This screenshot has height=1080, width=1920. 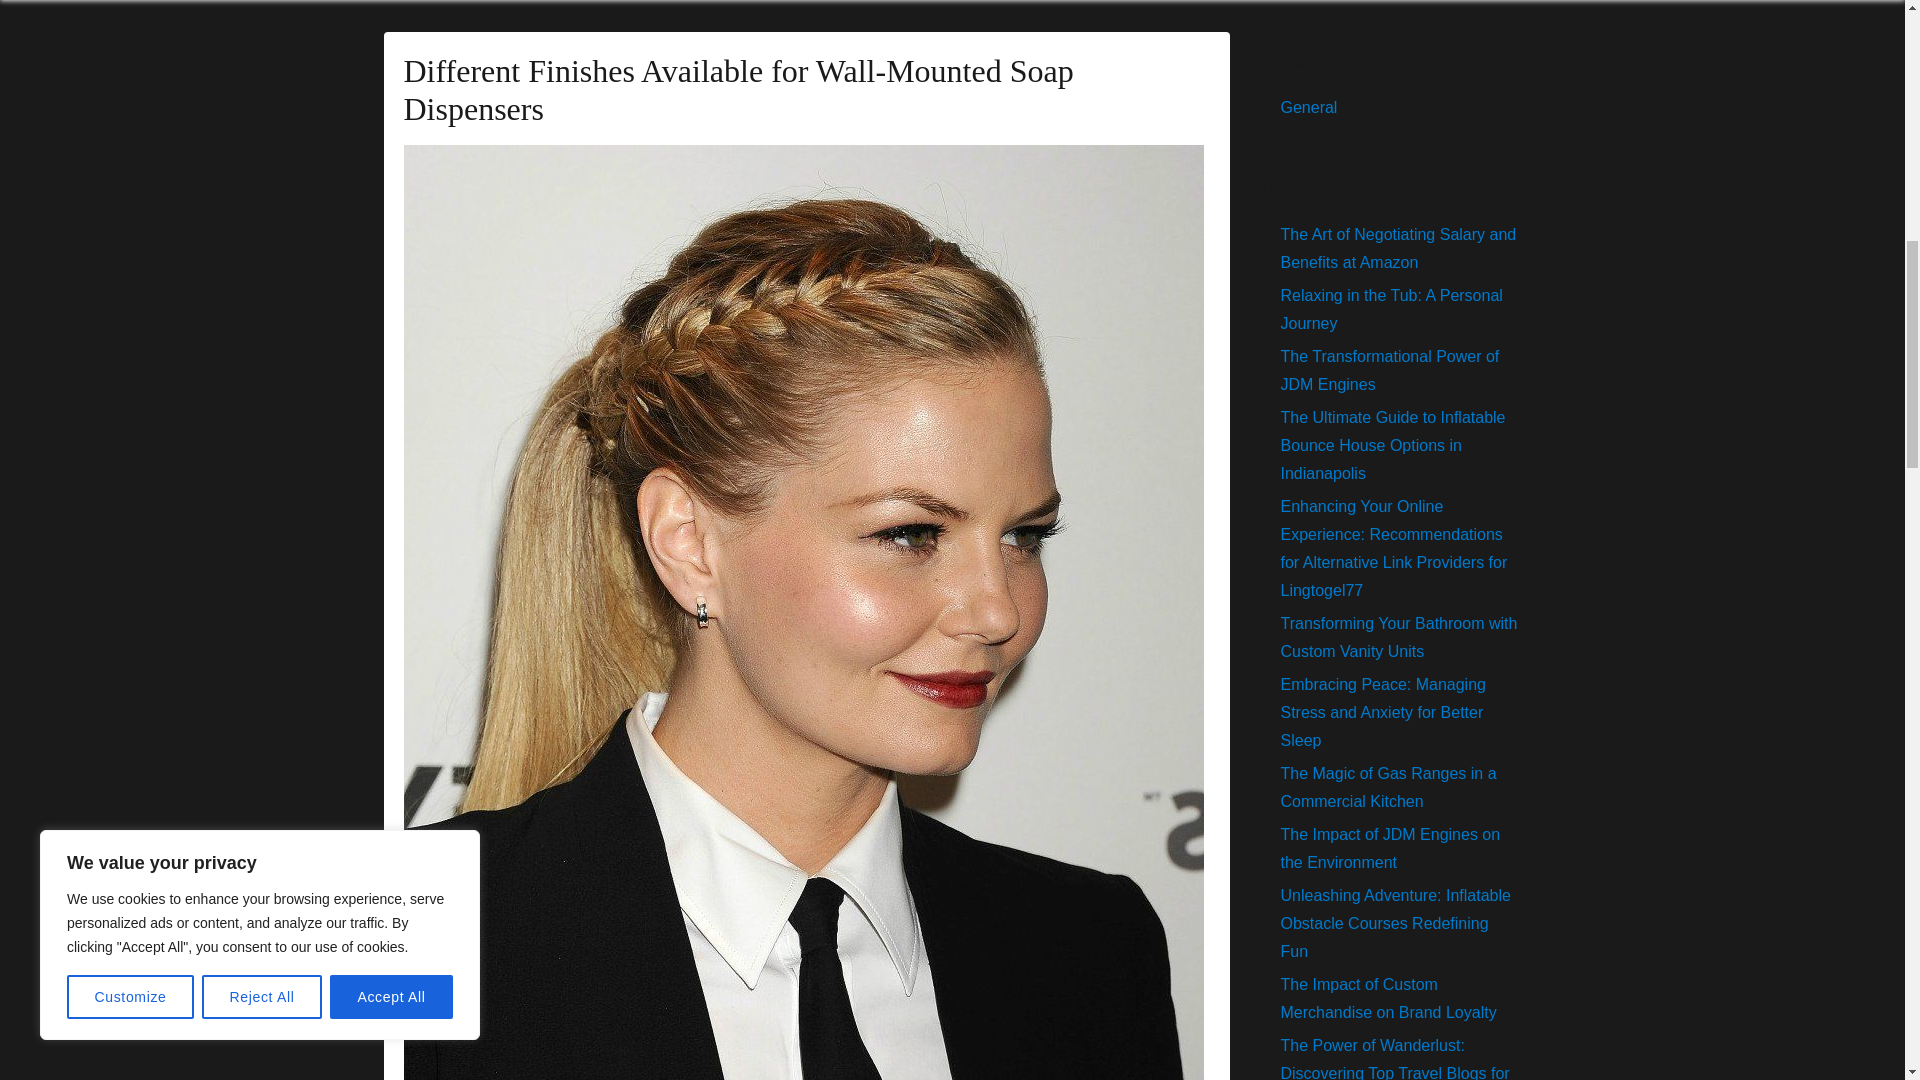 What do you see at coordinates (1398, 248) in the screenshot?
I see `The Art of Negotiating Salary and Benefits at Amazon` at bounding box center [1398, 248].